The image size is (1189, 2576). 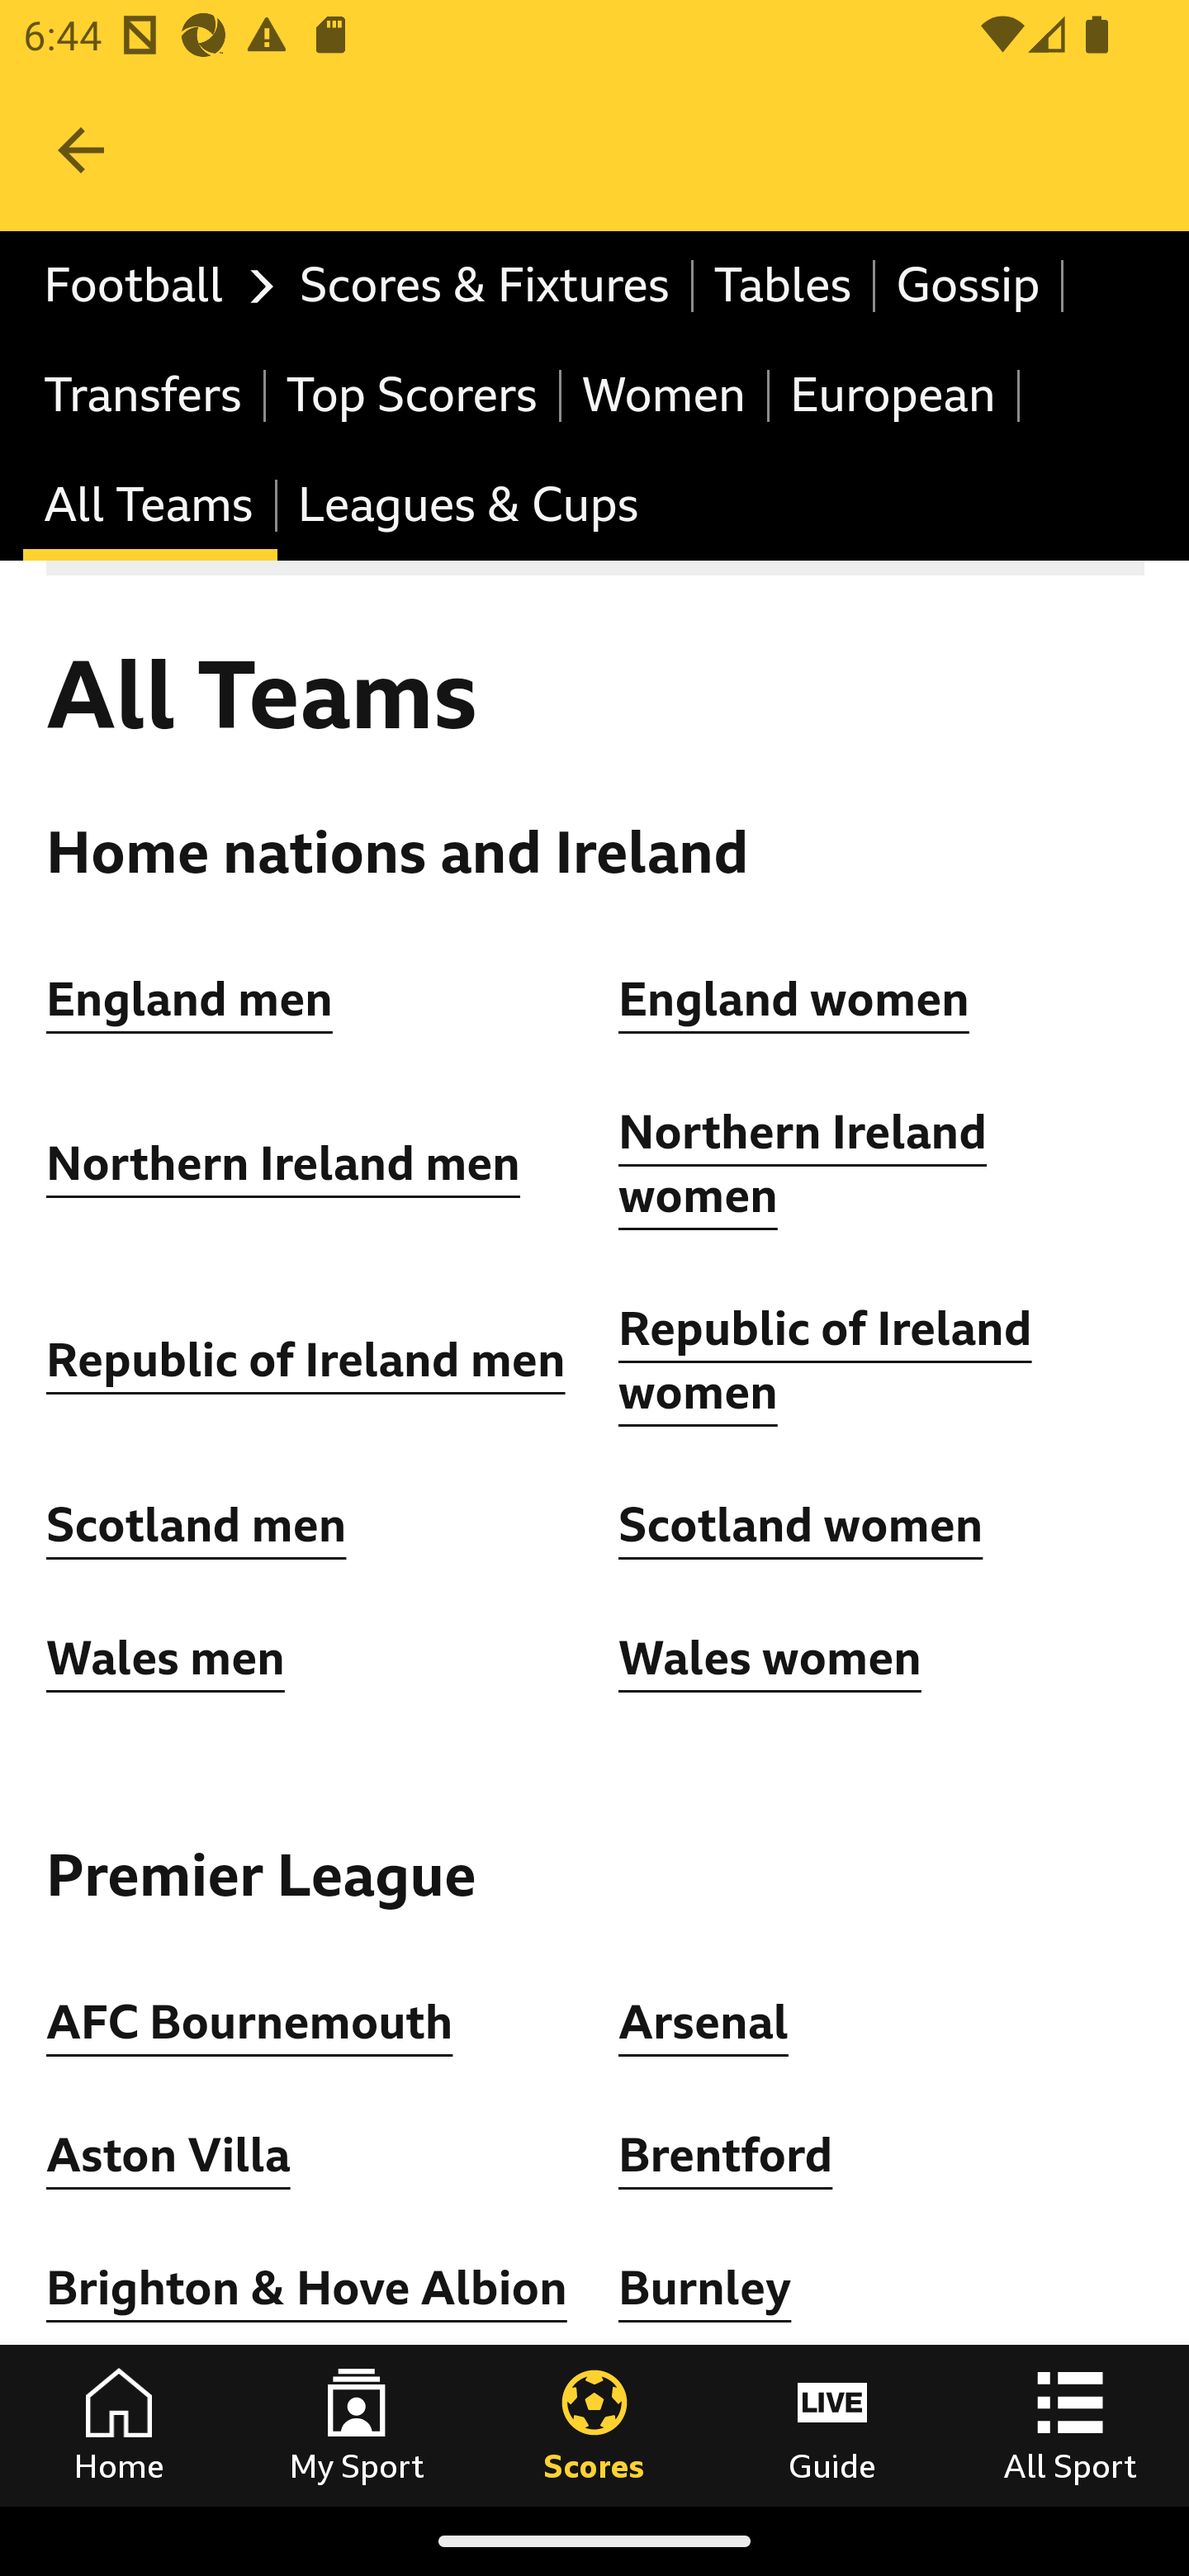 I want to click on My Sport, so click(x=357, y=2425).